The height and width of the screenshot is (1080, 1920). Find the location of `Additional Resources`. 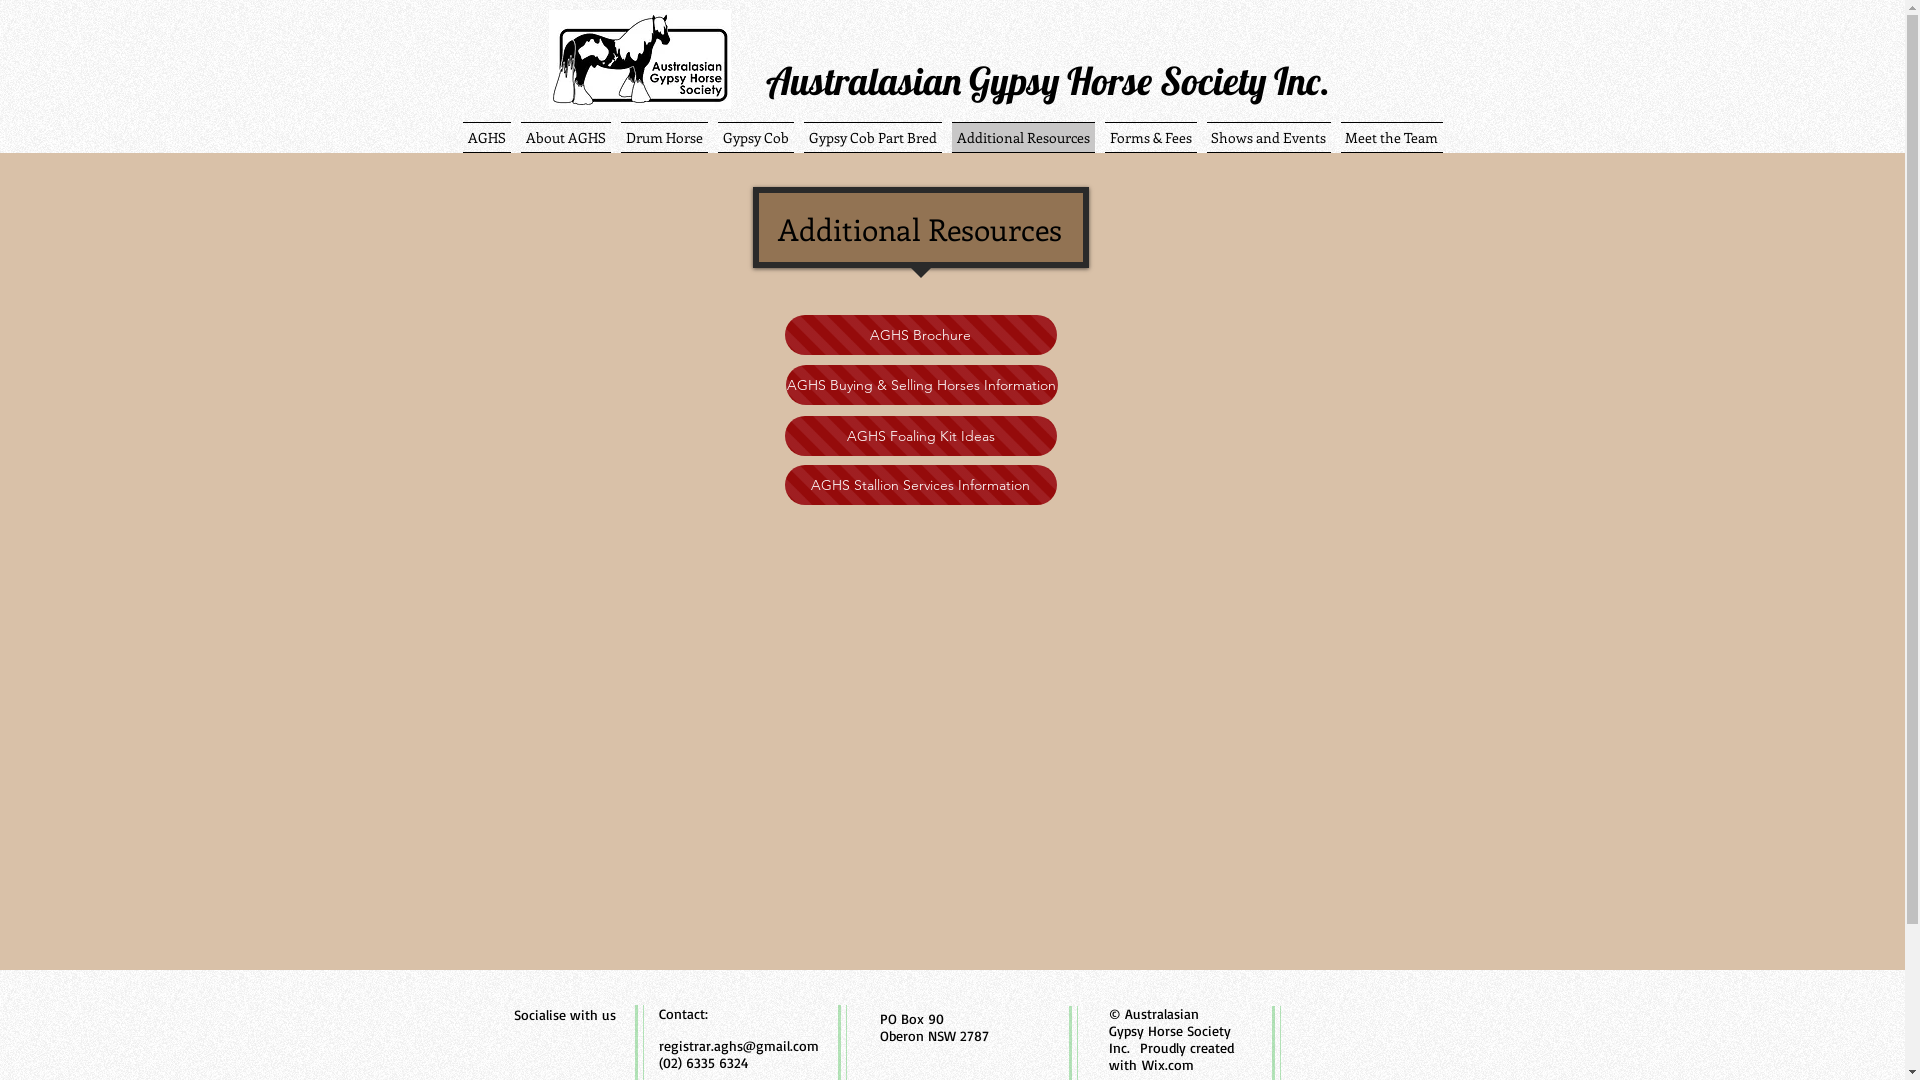

Additional Resources is located at coordinates (1022, 138).